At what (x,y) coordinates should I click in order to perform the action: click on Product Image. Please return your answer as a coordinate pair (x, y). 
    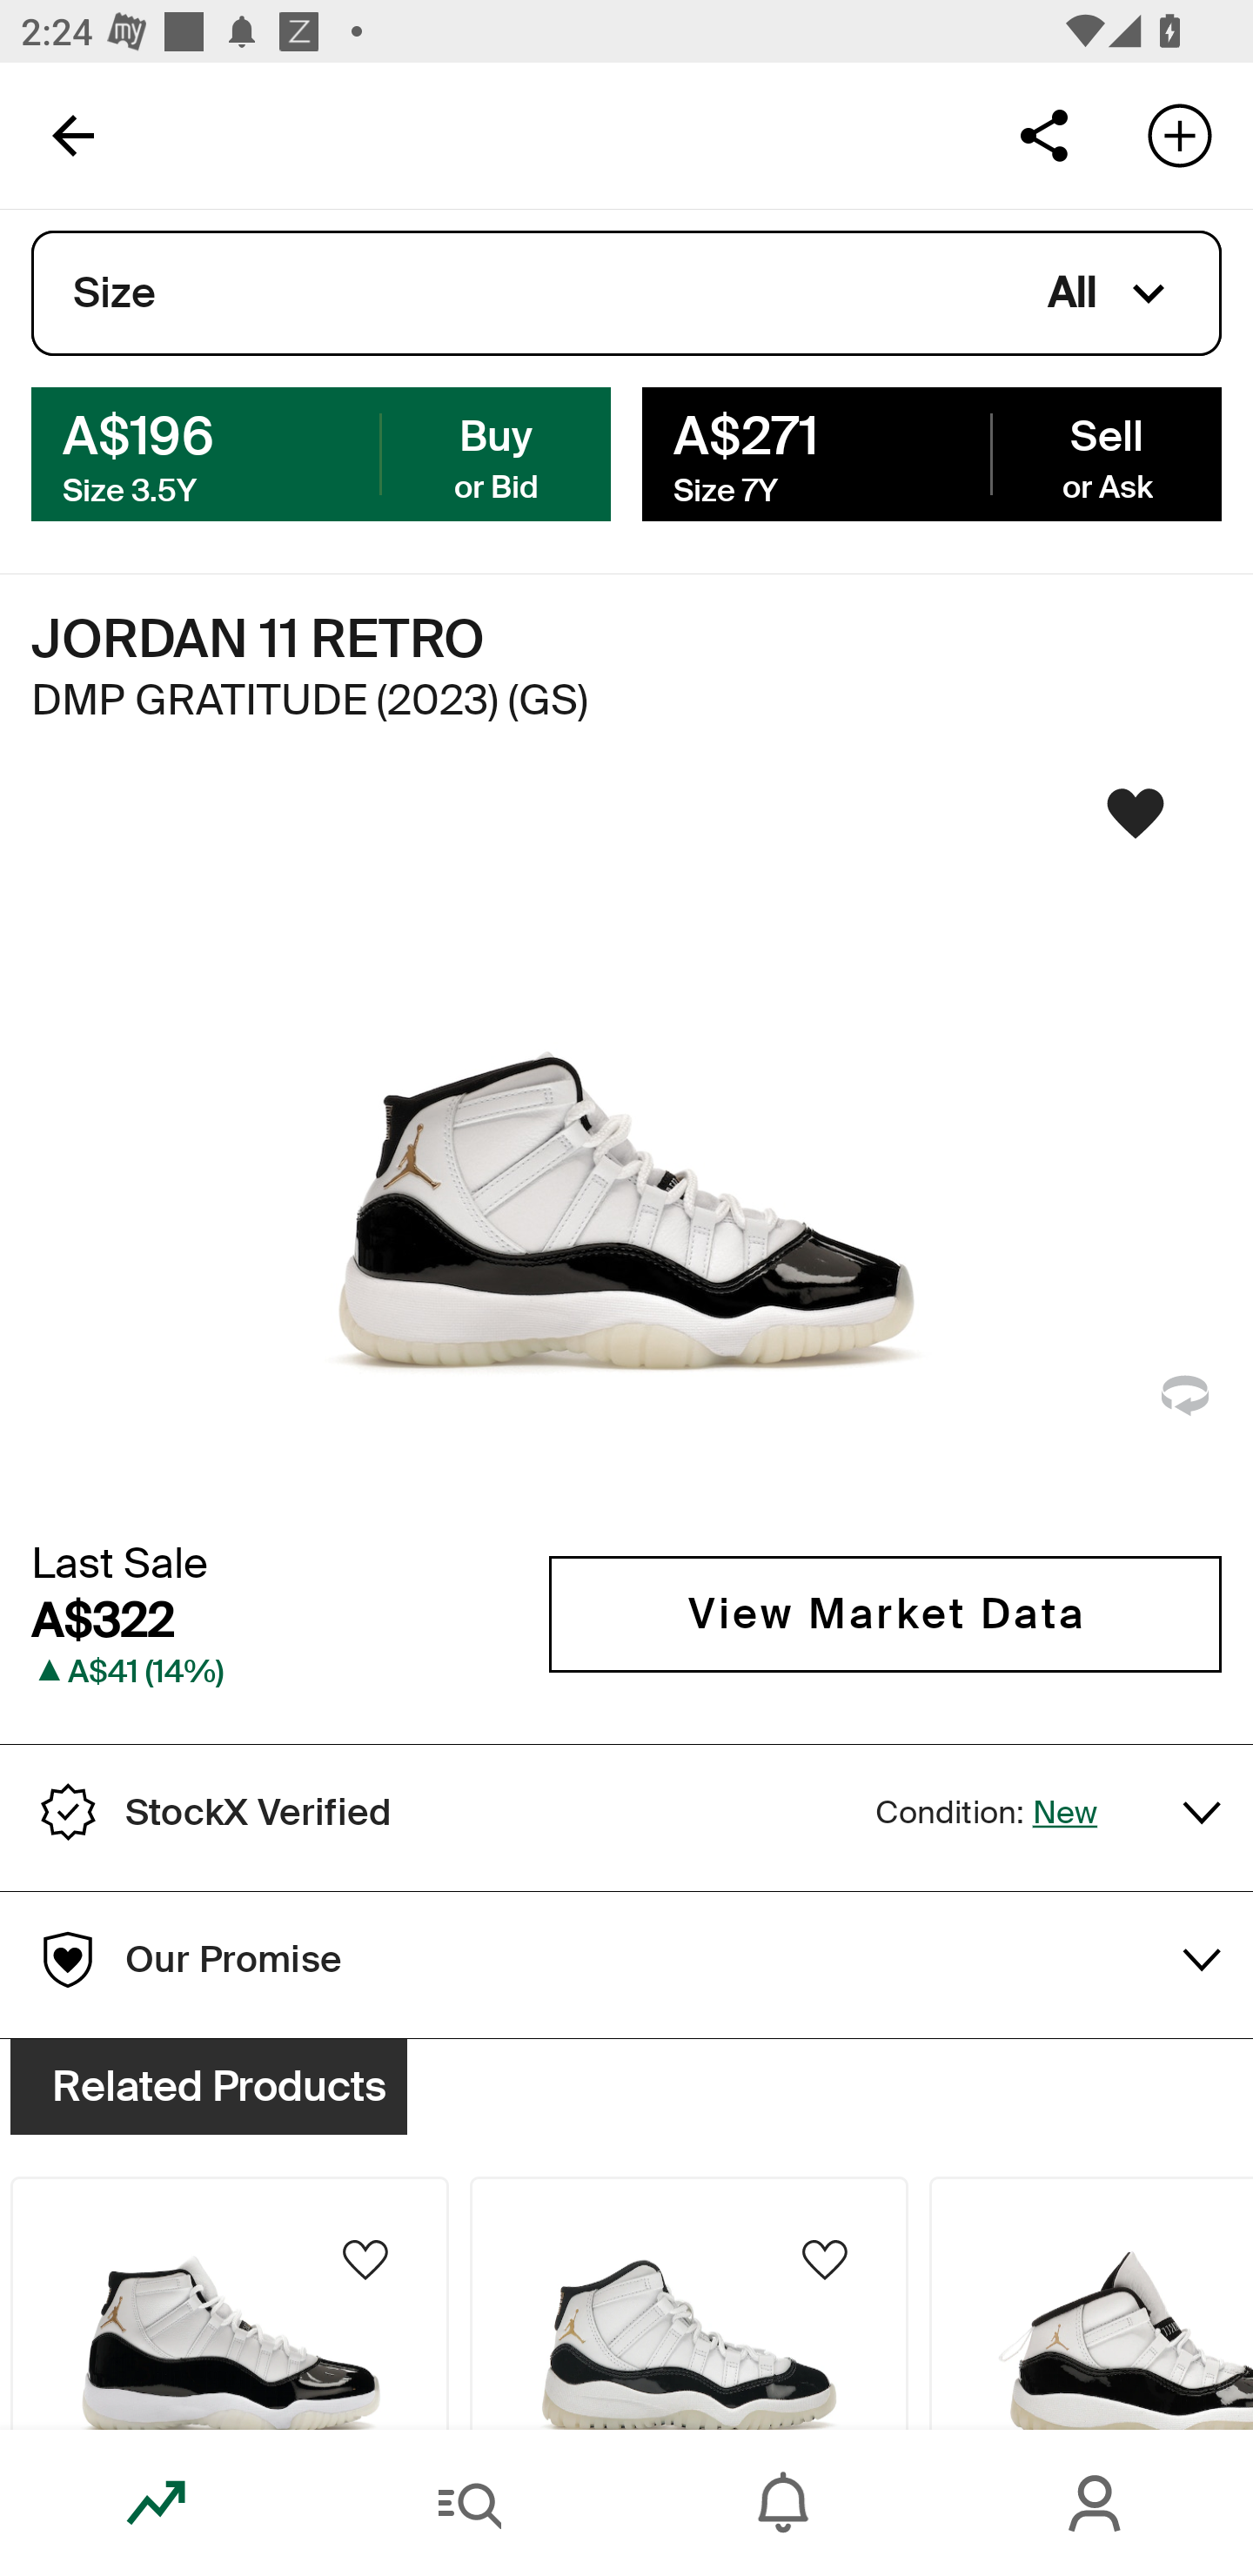
    Looking at the image, I should click on (229, 2303).